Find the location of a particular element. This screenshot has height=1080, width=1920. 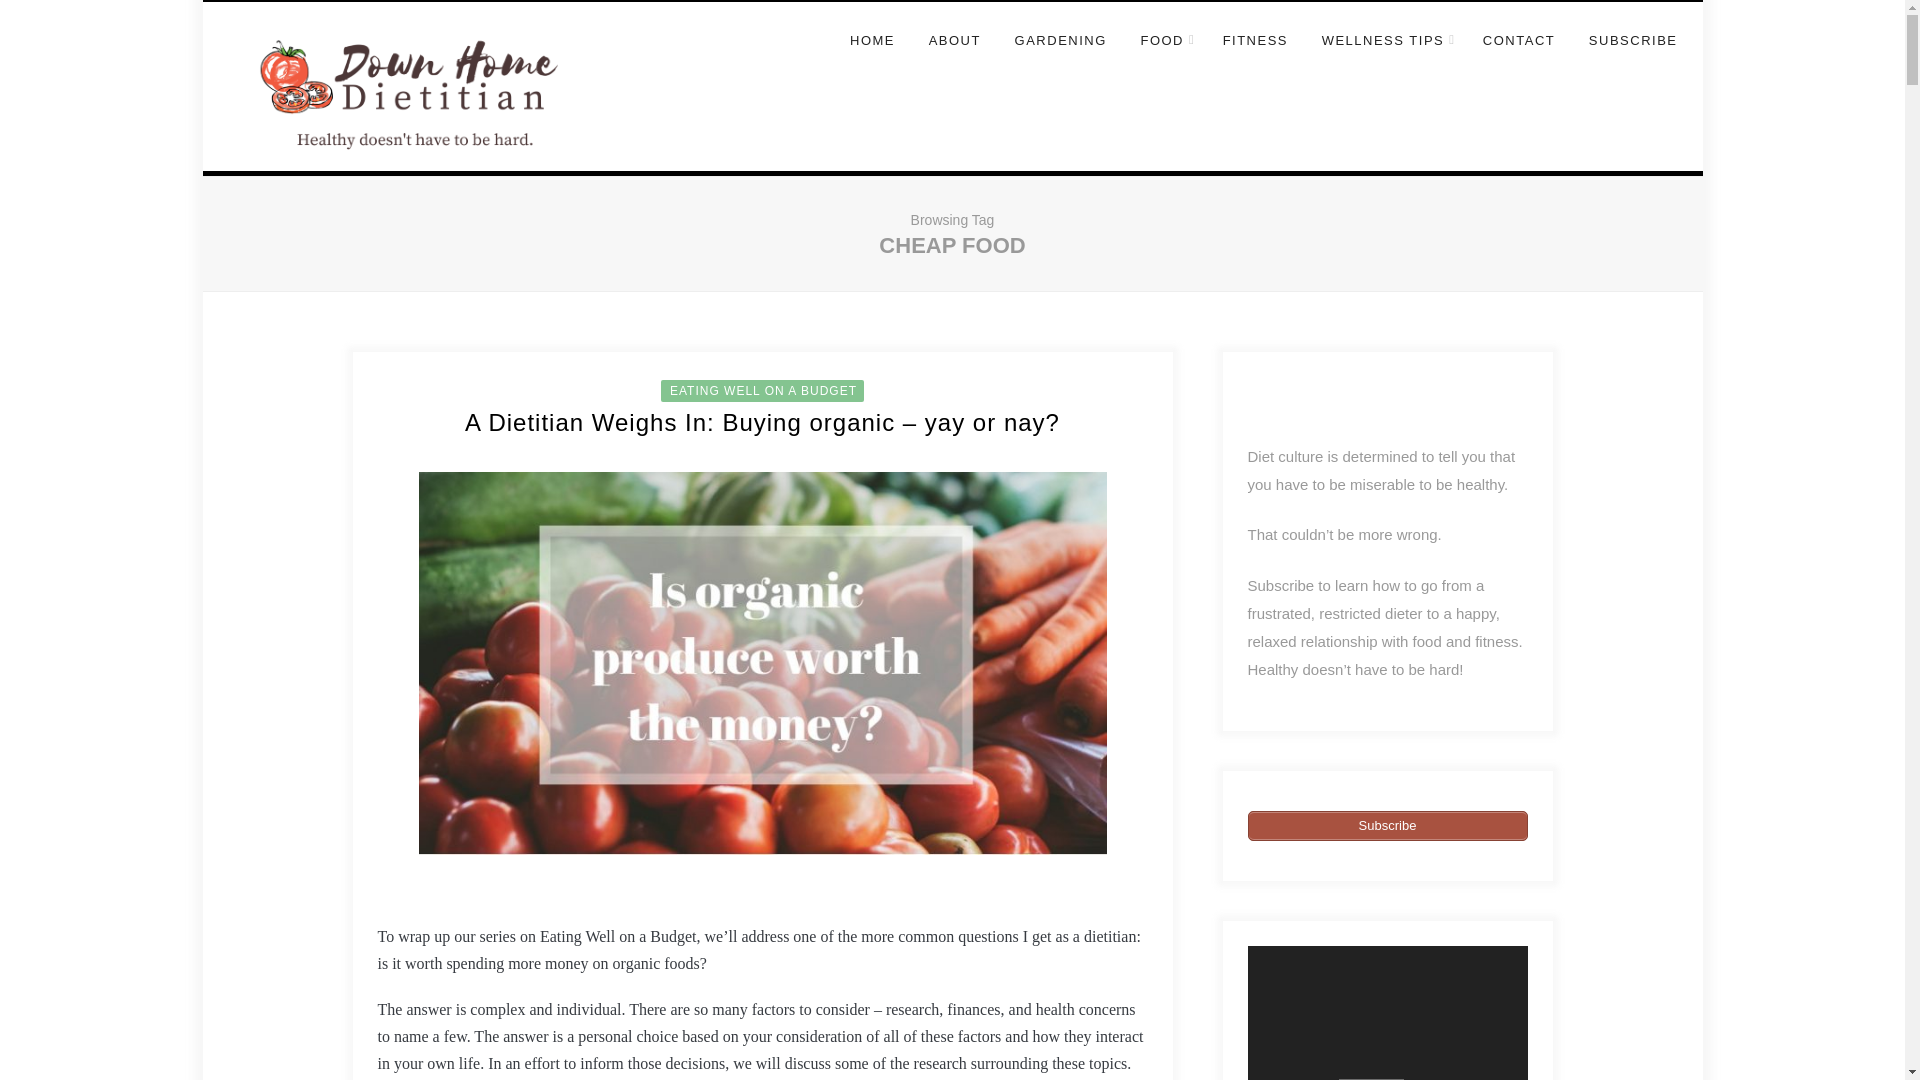

GARDENING is located at coordinates (1060, 35).